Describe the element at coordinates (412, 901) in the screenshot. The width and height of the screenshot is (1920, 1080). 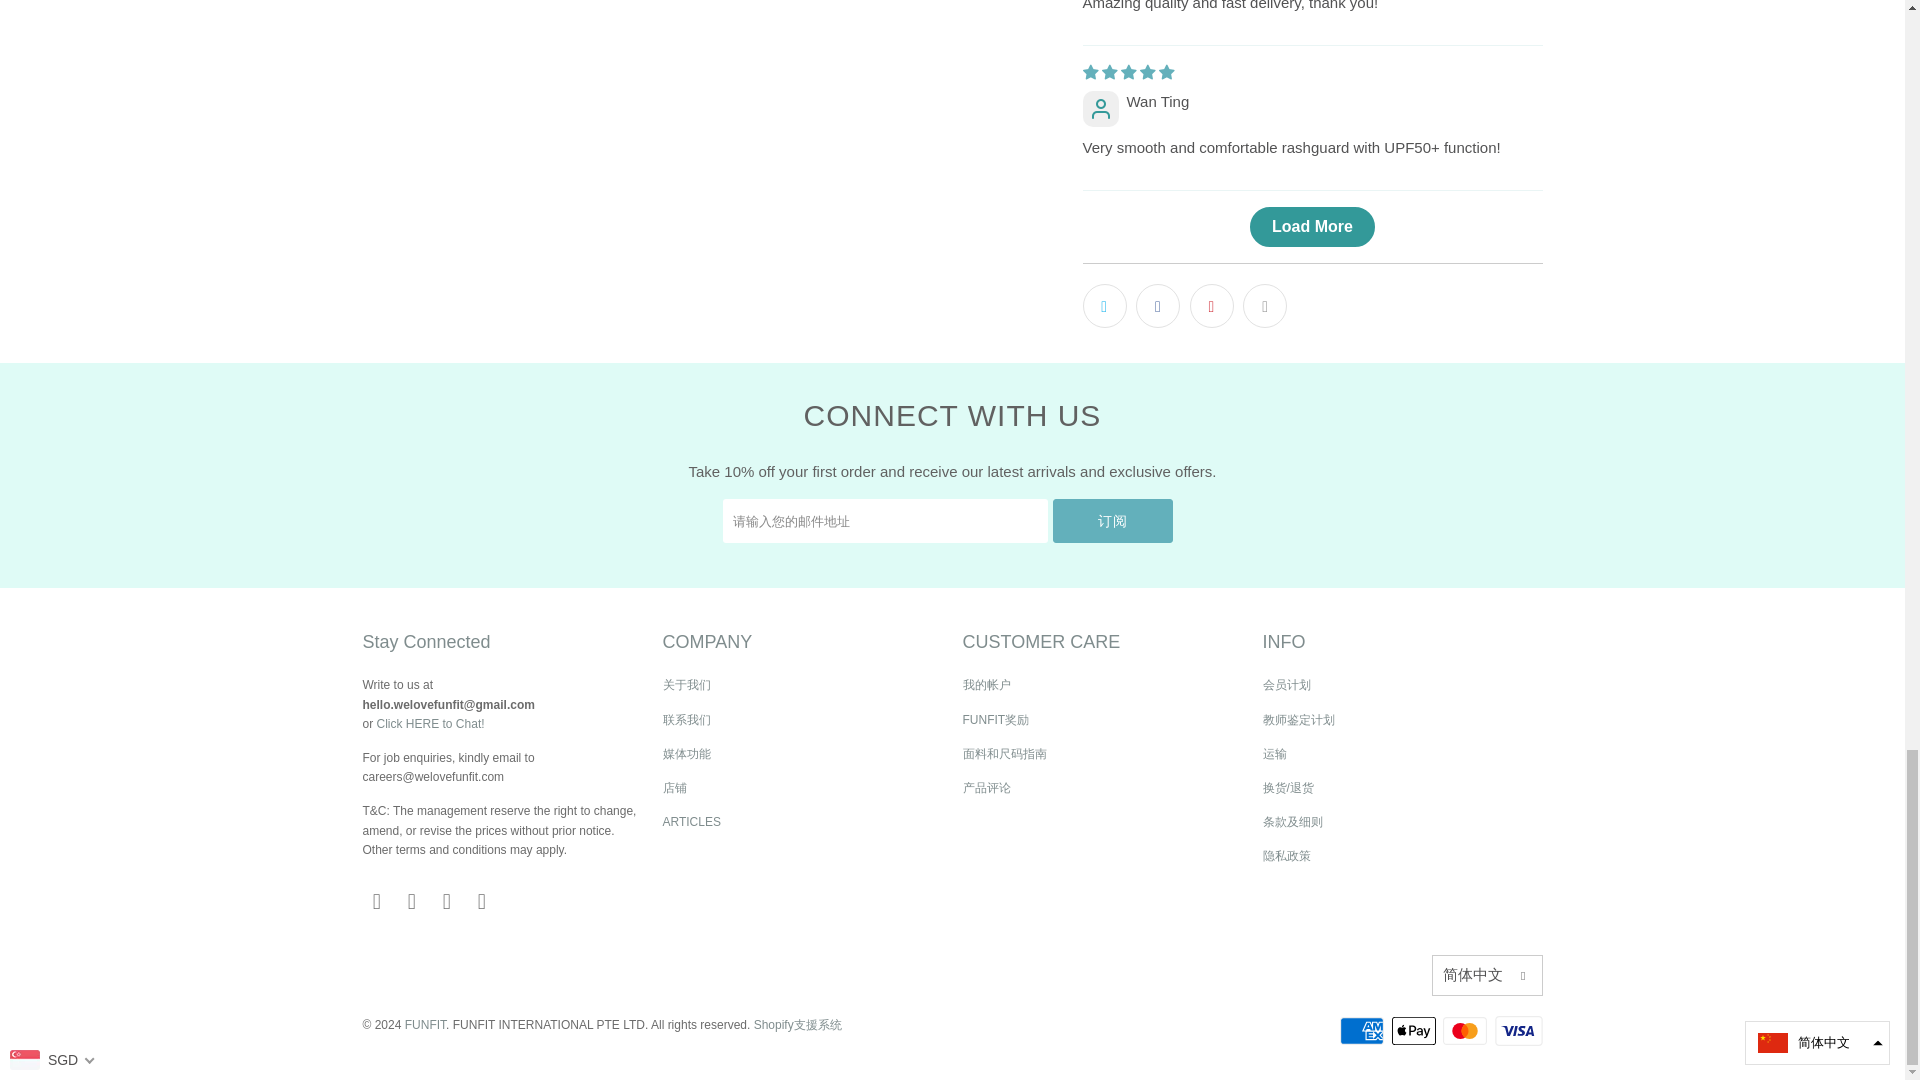
I see `FUNFIT on YouTube` at that location.